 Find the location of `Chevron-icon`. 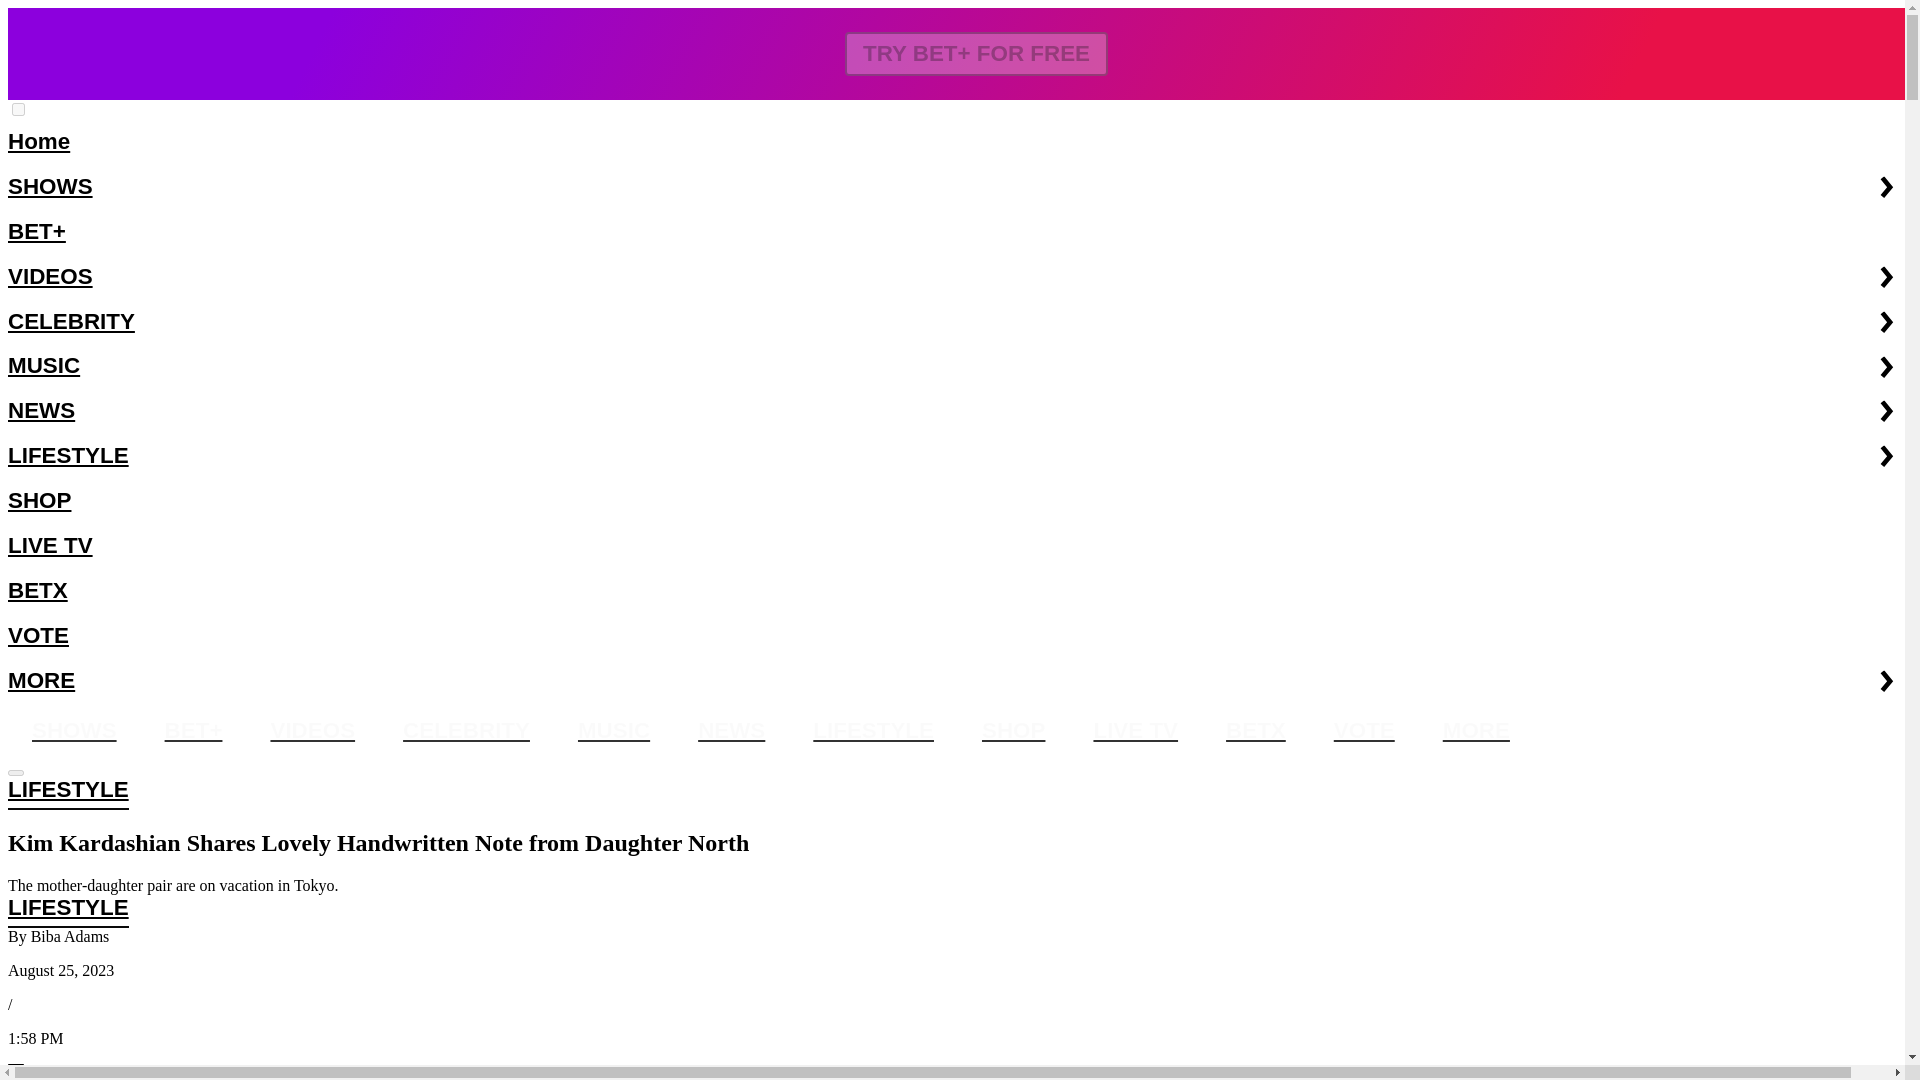

Chevron-icon is located at coordinates (1886, 410).